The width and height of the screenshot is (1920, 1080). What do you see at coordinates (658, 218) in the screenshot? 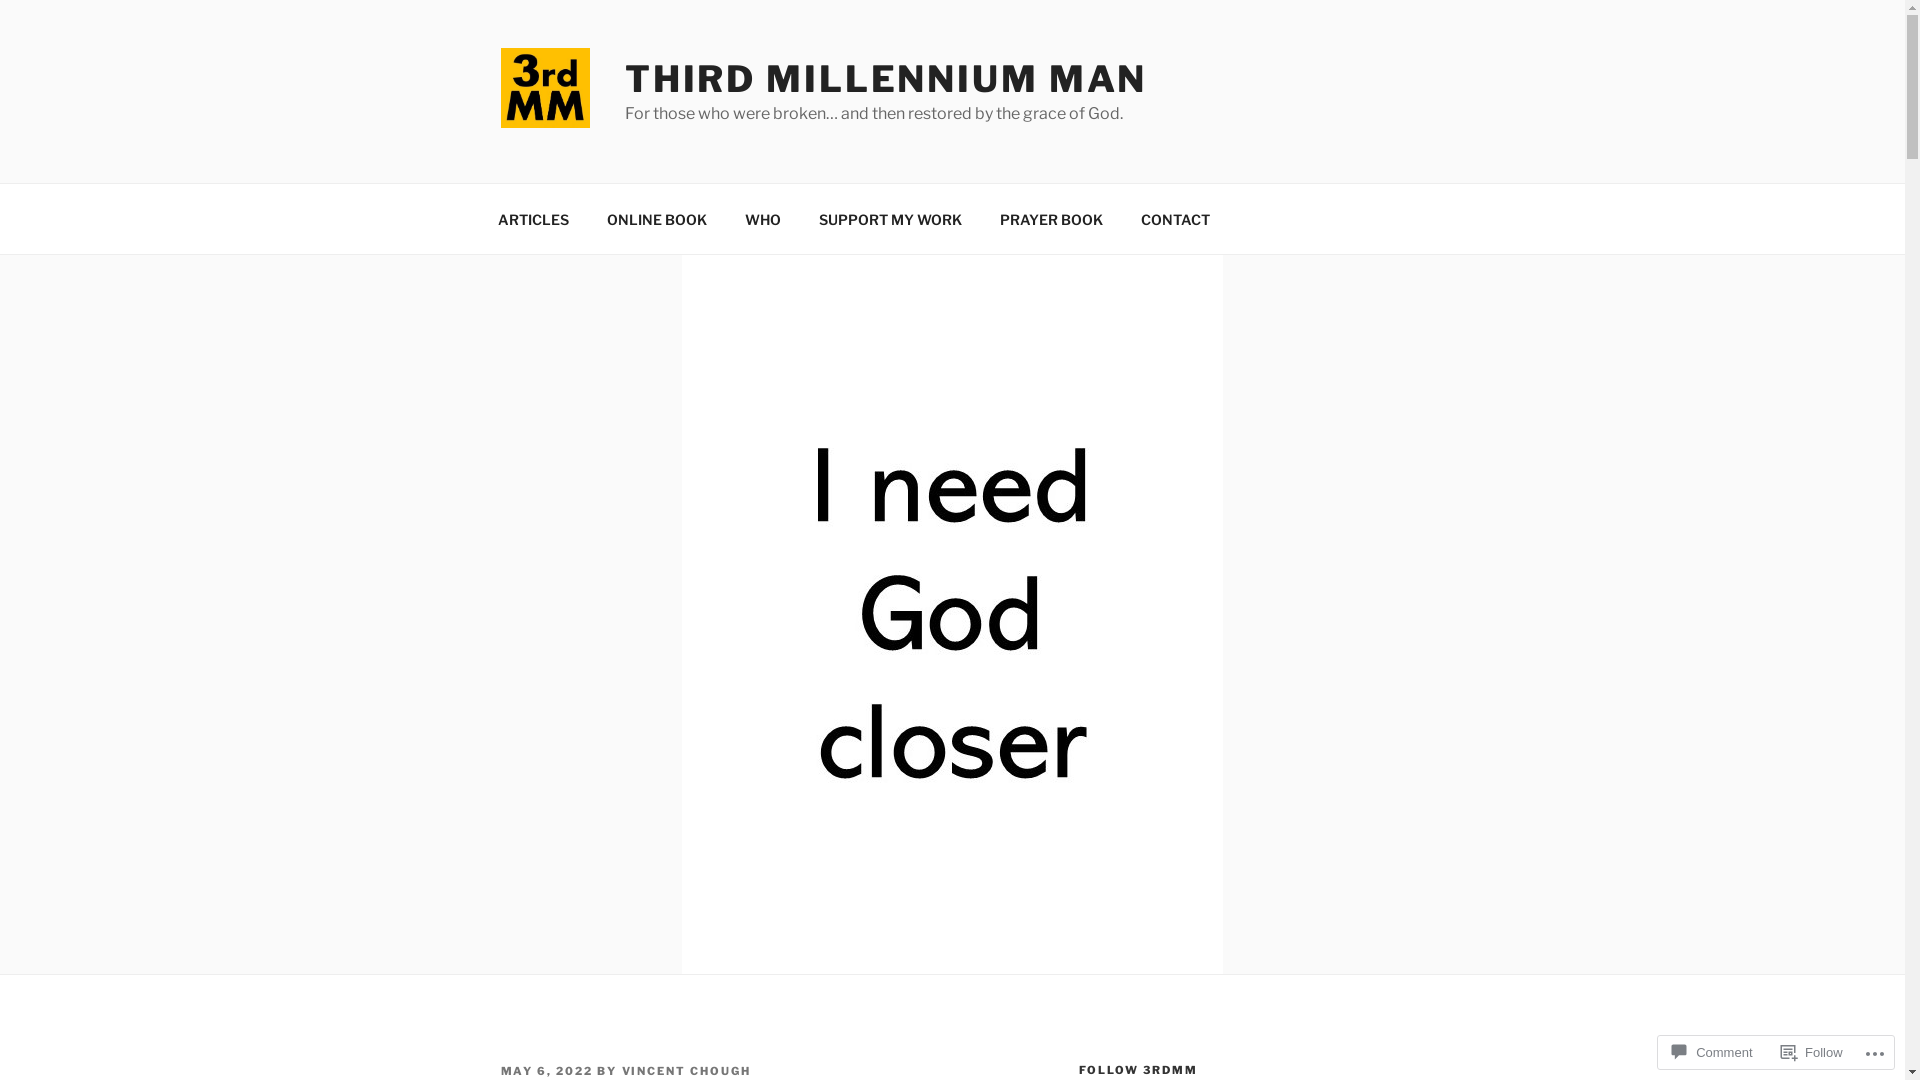
I see `ONLINE BOOK` at bounding box center [658, 218].